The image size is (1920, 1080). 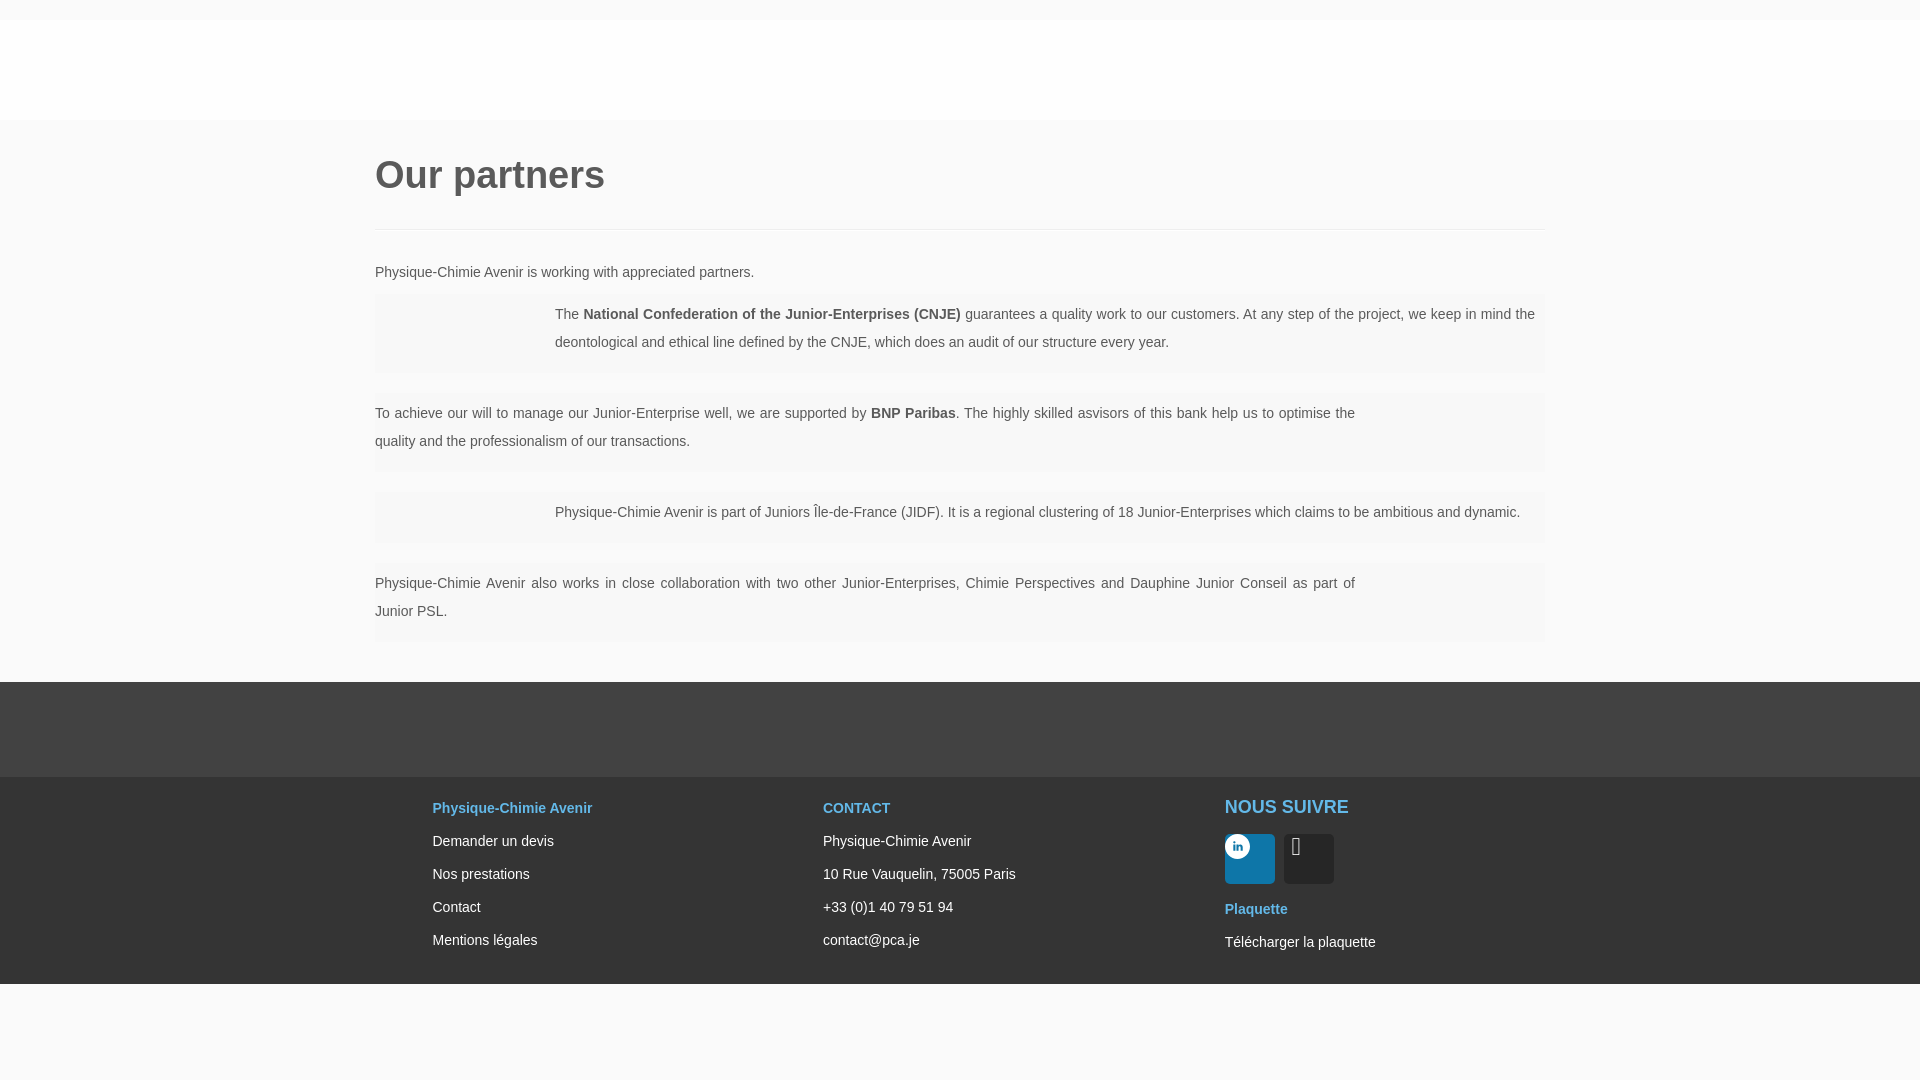 What do you see at coordinates (477, 874) in the screenshot?
I see `Nos prestation` at bounding box center [477, 874].